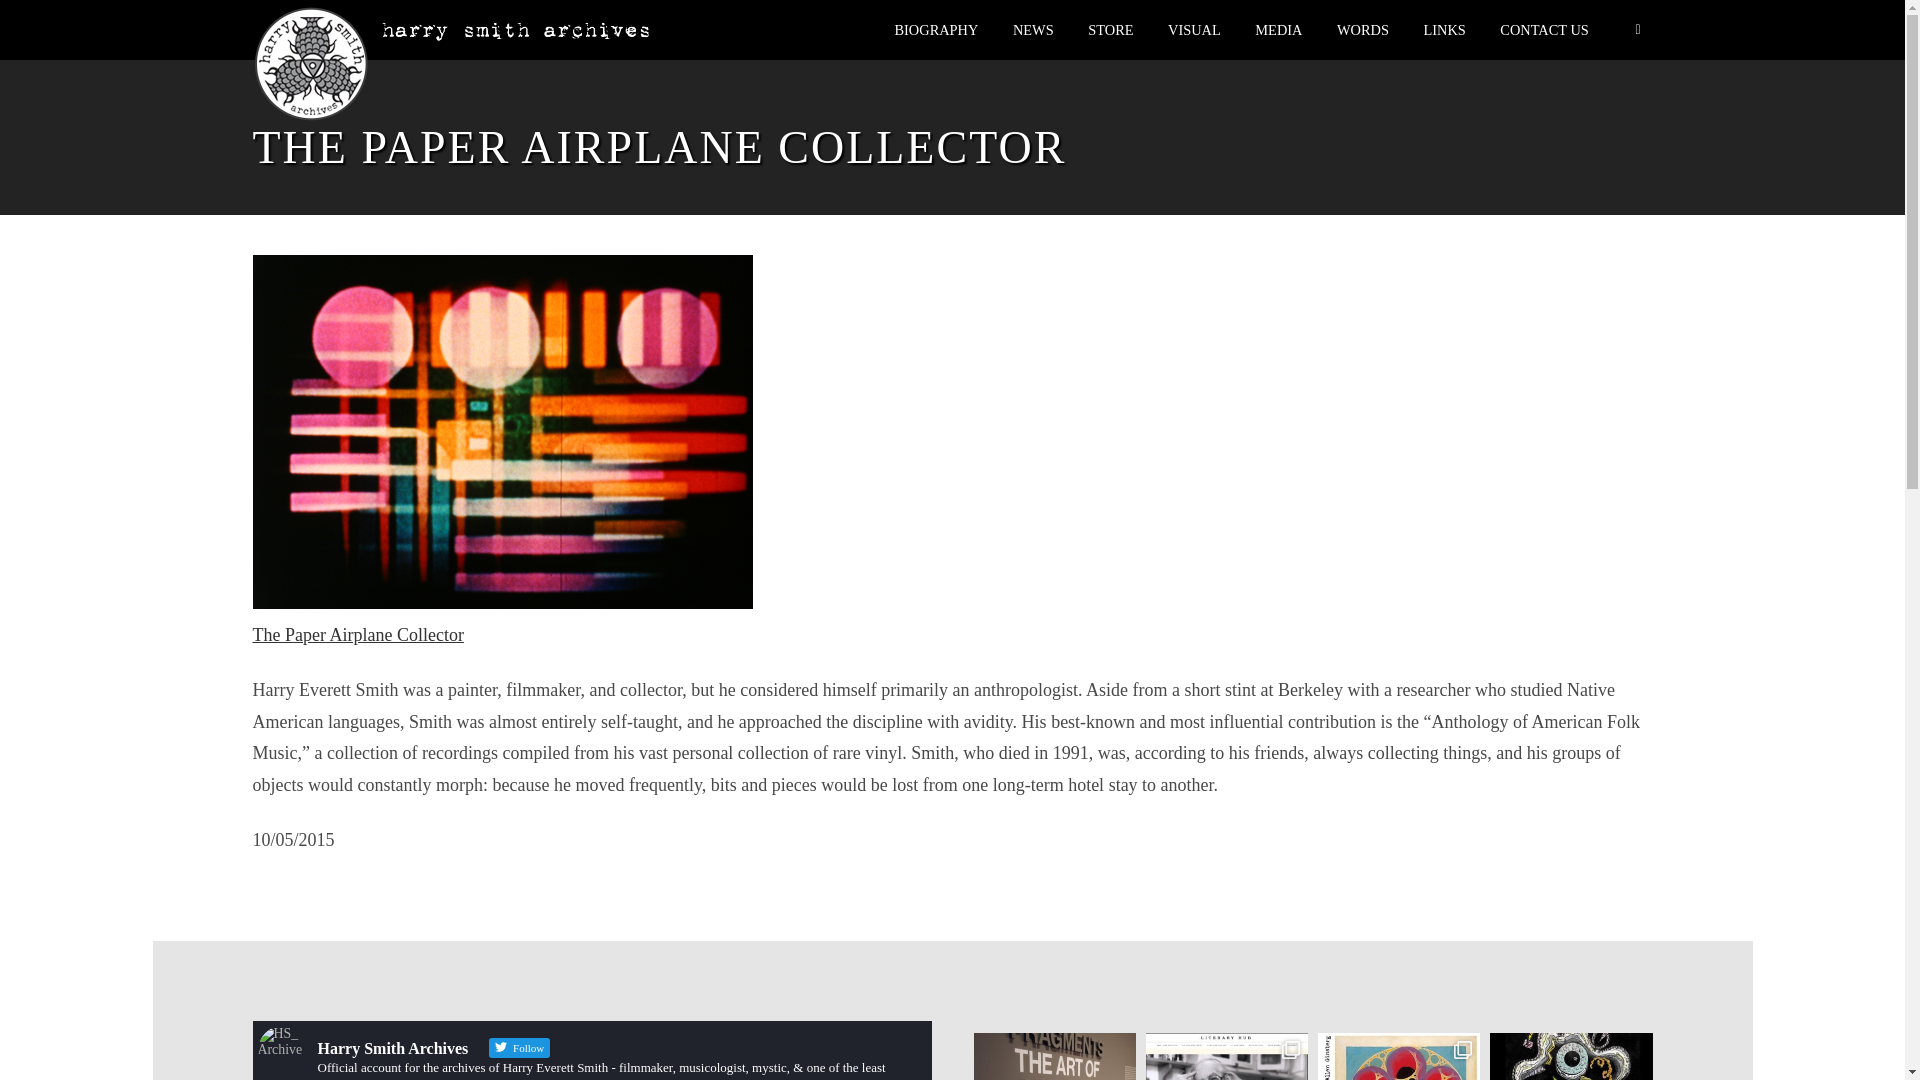 The width and height of the screenshot is (1920, 1080). What do you see at coordinates (1436, 29) in the screenshot?
I see `LINKS` at bounding box center [1436, 29].